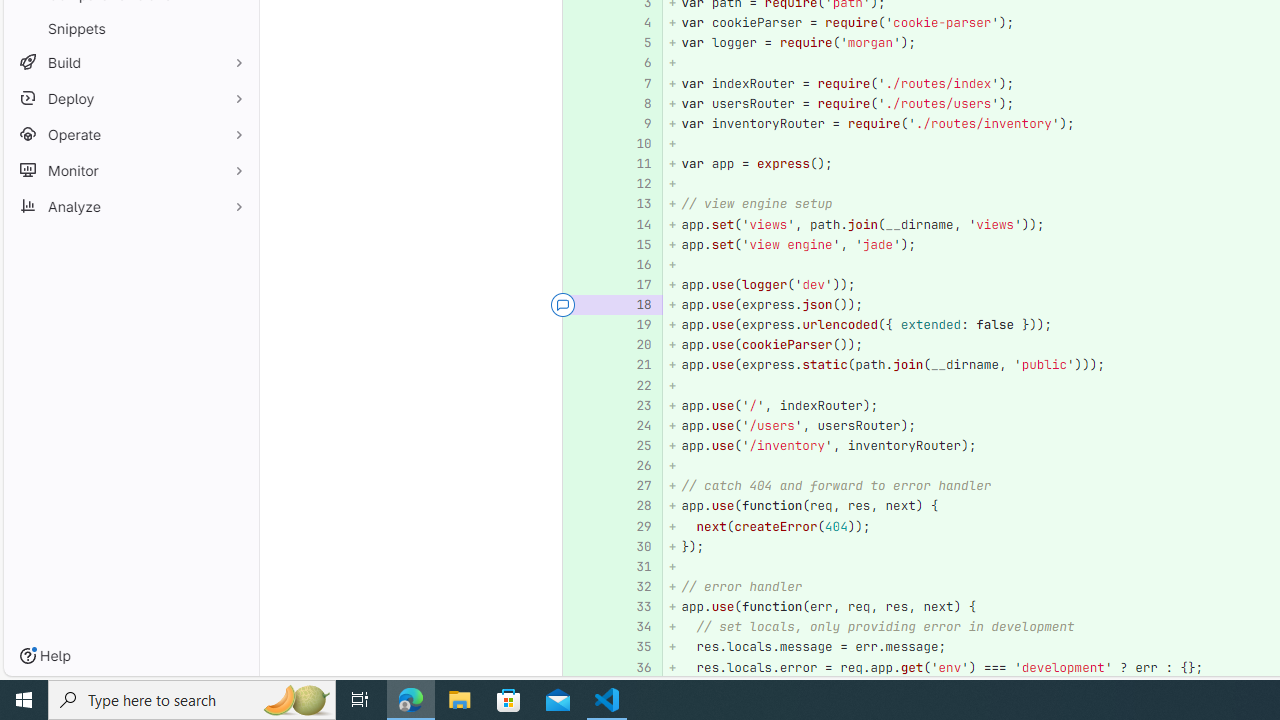  I want to click on 24, so click(637, 426).